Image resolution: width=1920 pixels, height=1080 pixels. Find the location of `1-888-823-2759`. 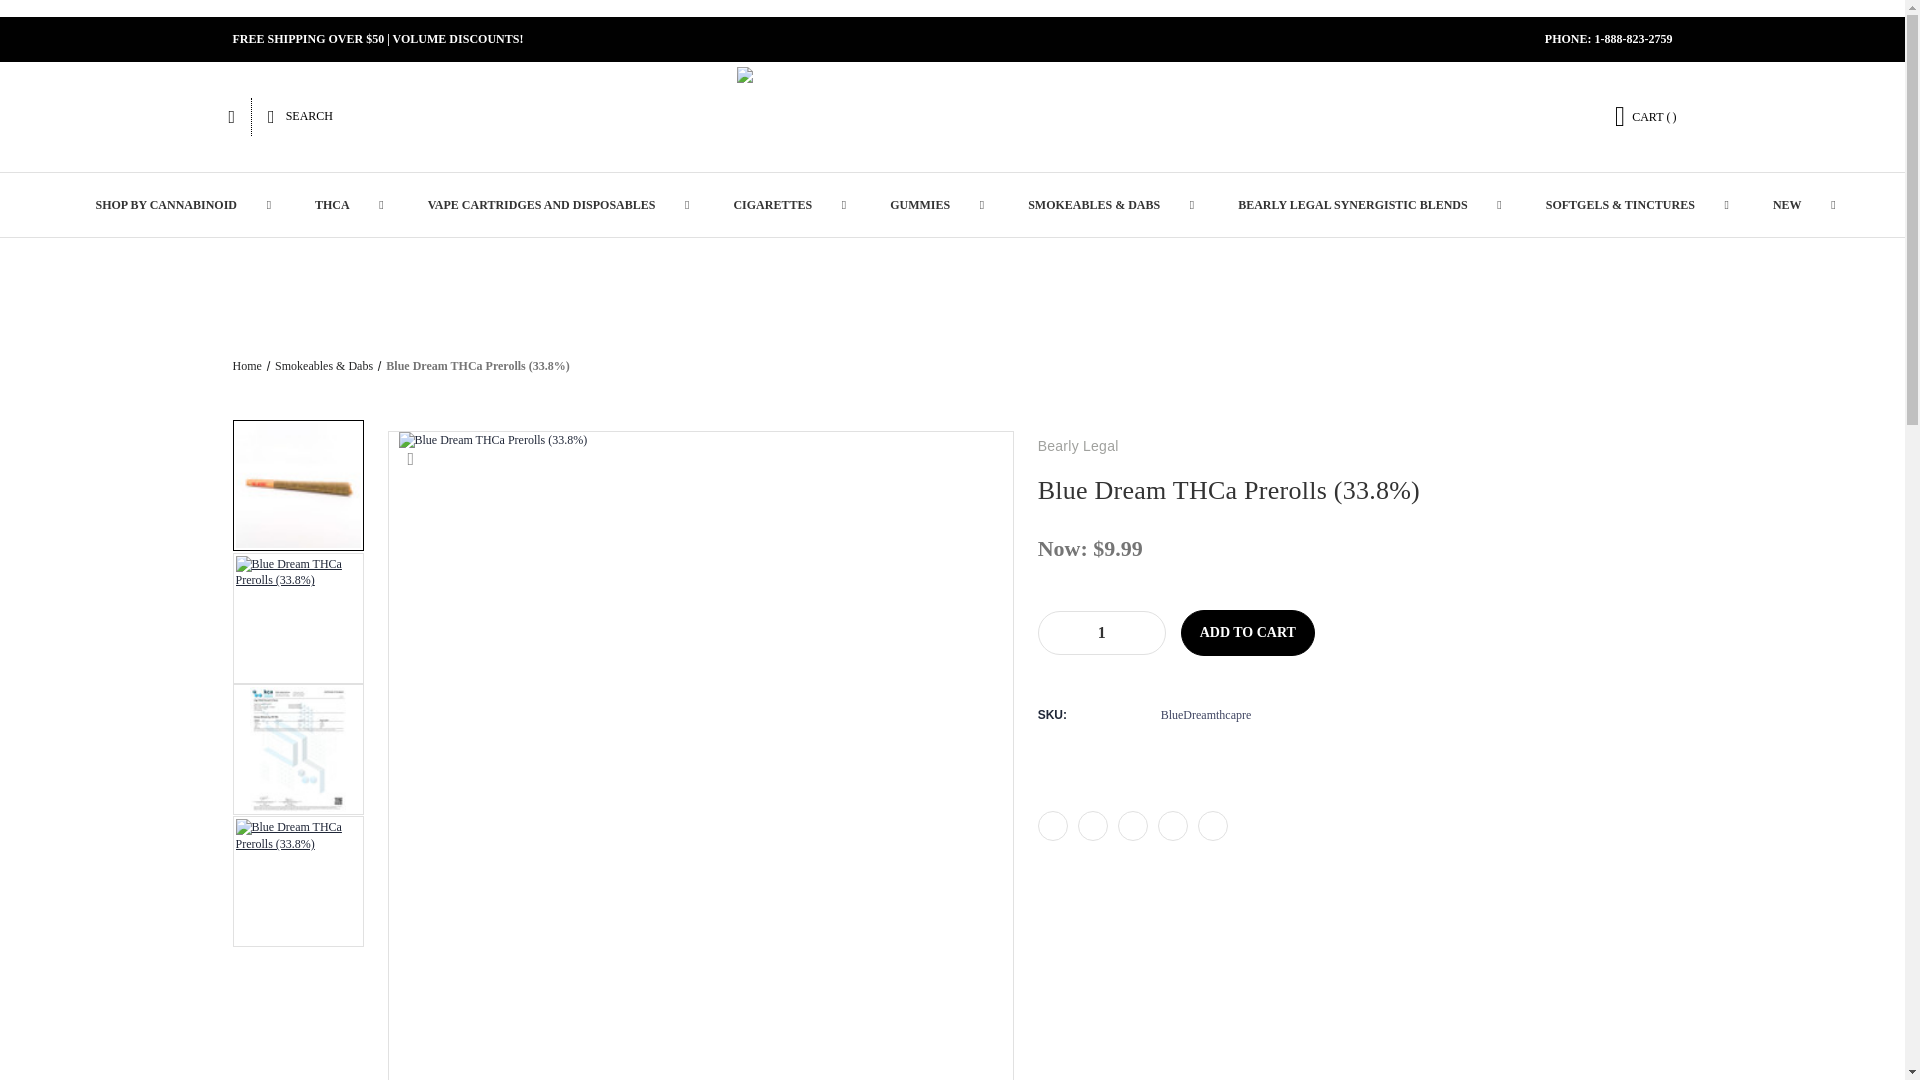

1-888-823-2759 is located at coordinates (1632, 39).